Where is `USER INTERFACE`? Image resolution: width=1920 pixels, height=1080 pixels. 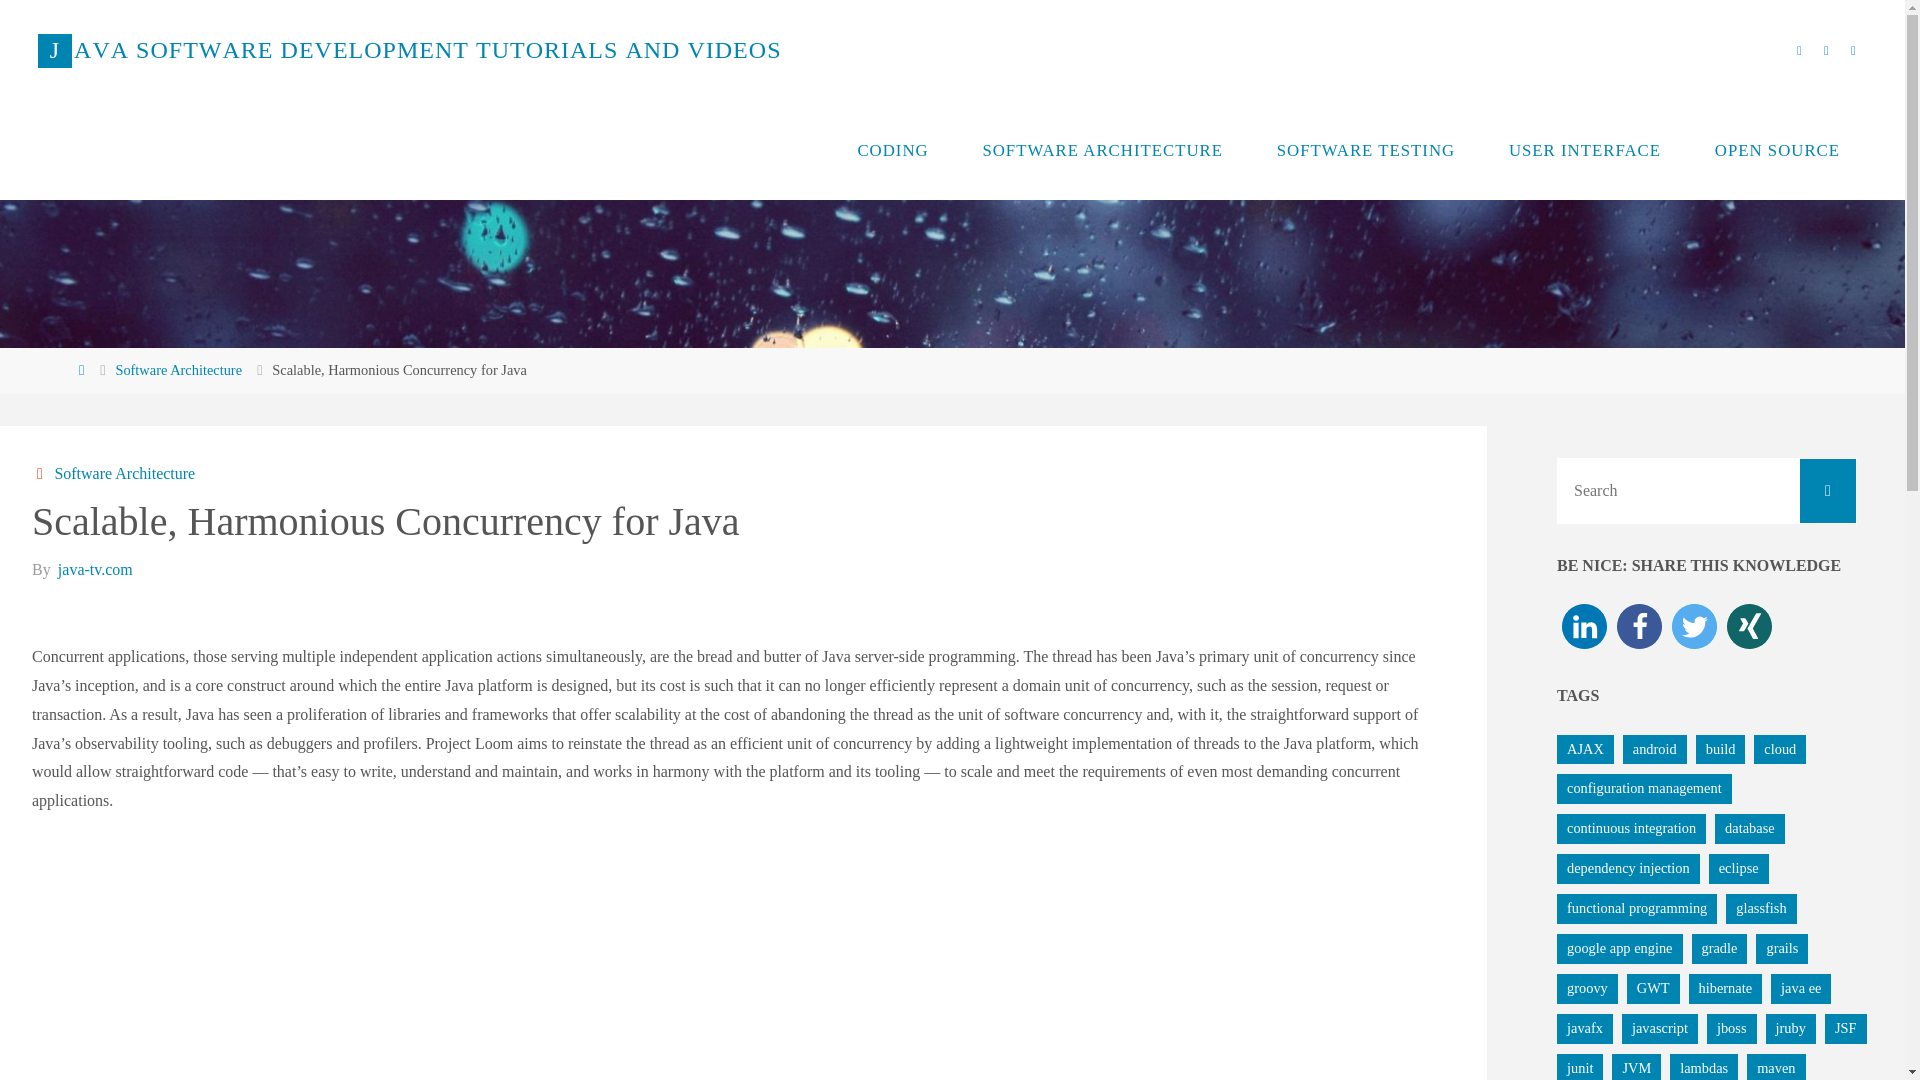 USER INTERFACE is located at coordinates (1584, 150).